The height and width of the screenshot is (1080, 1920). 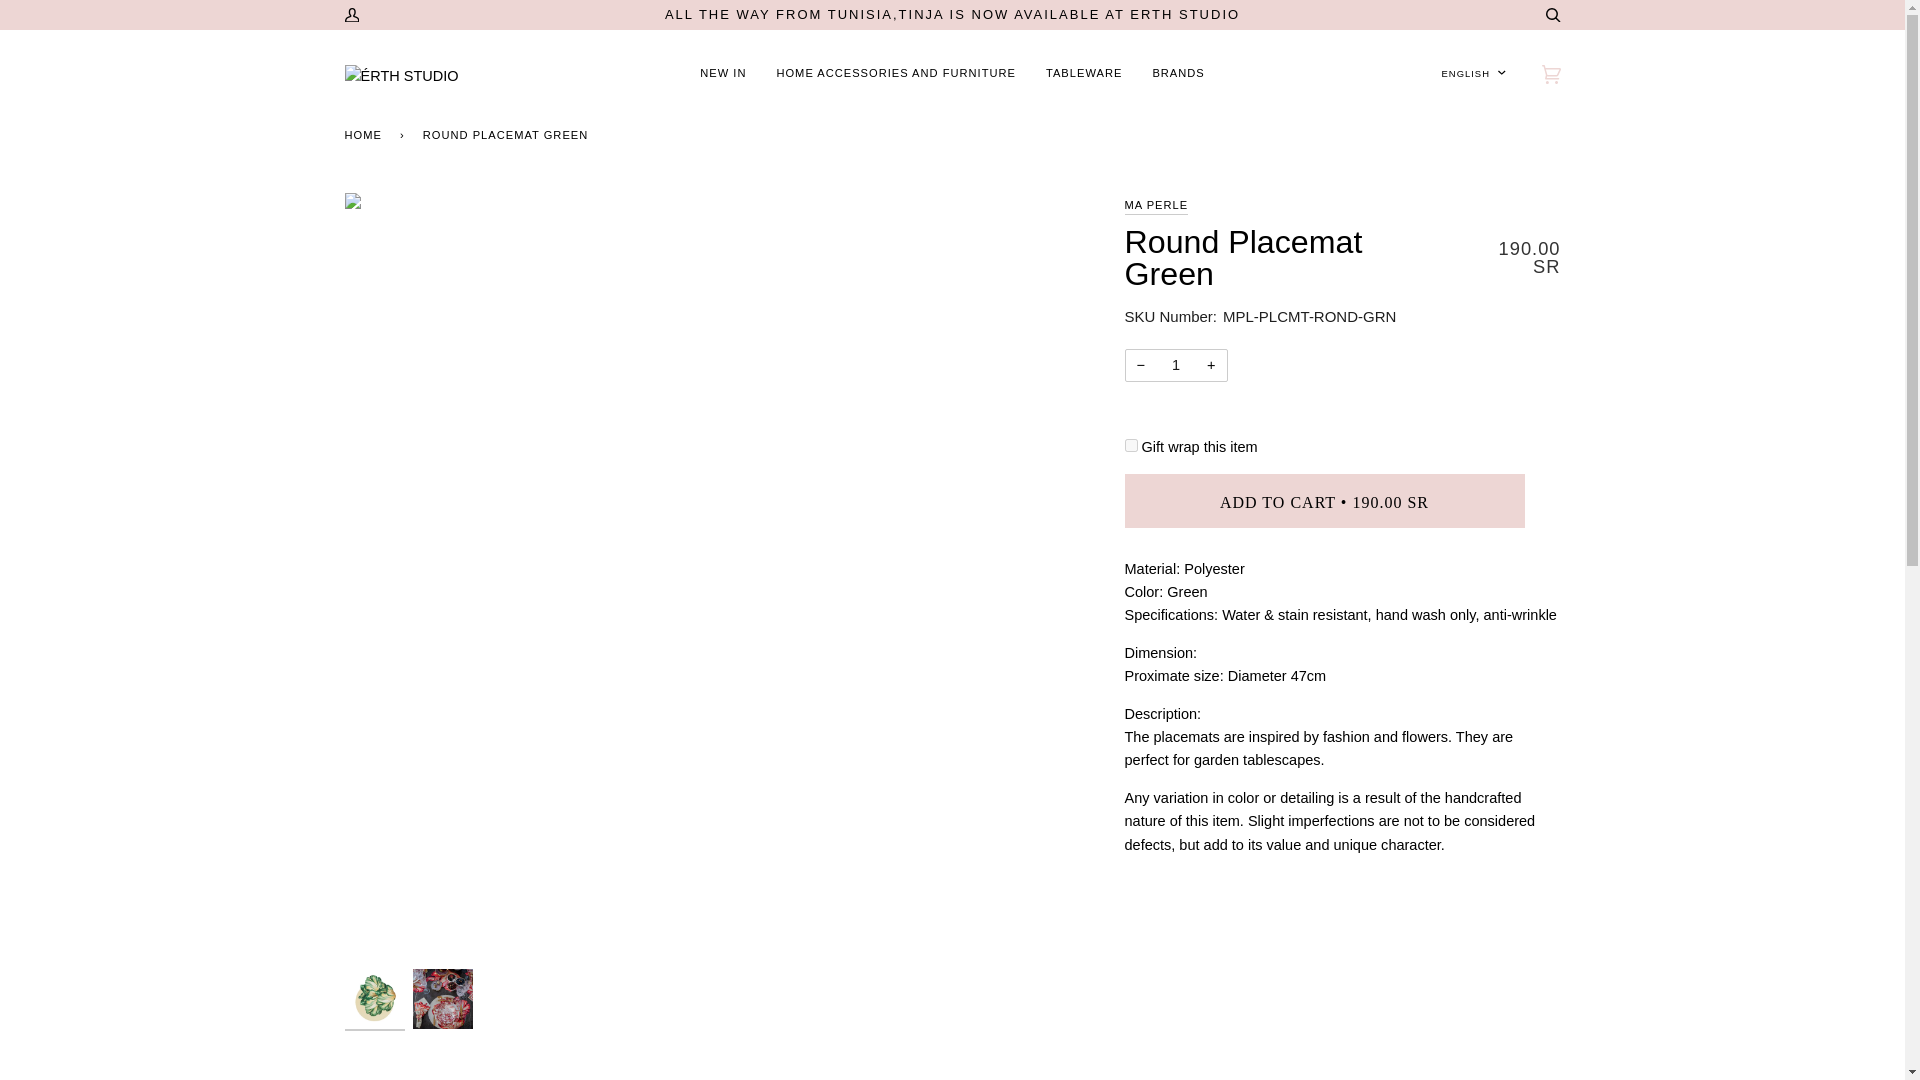 I want to click on Back to the frontpage, so click(x=365, y=135).